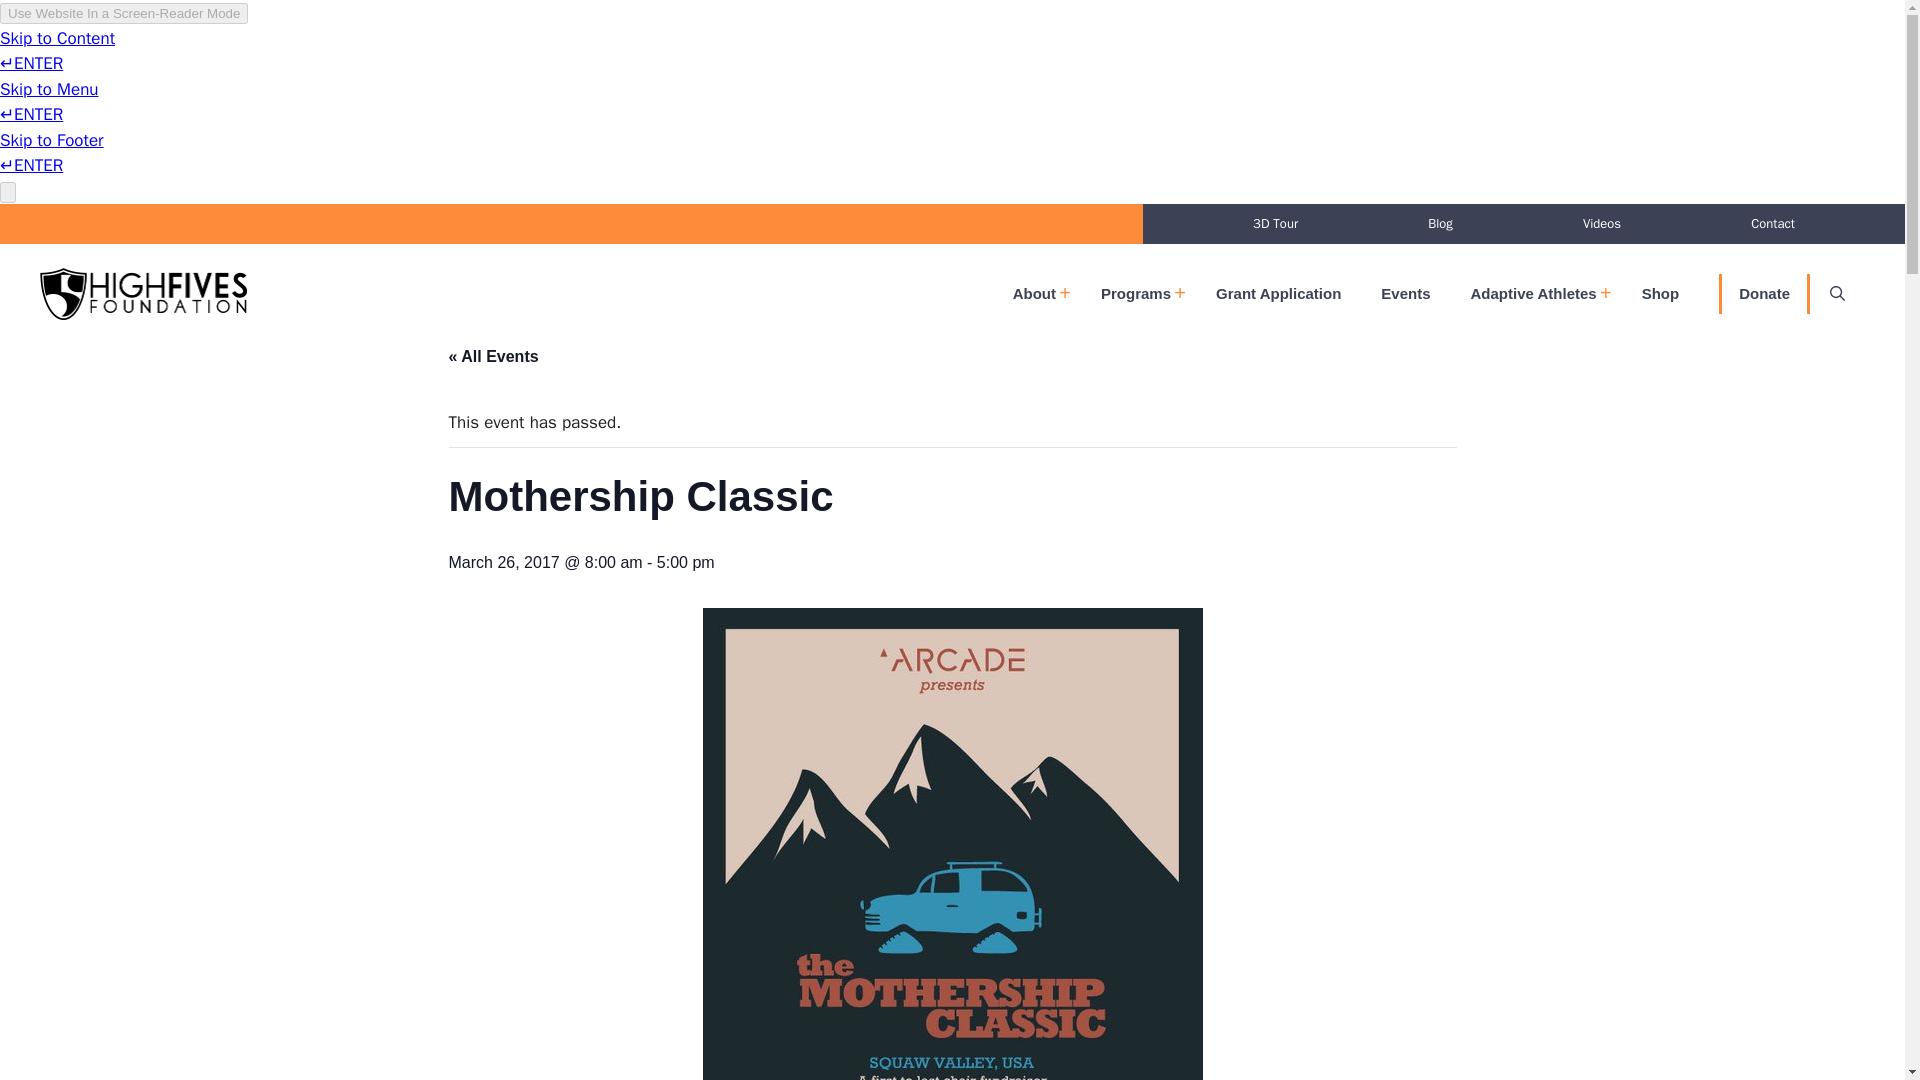 The image size is (1920, 1080). What do you see at coordinates (1138, 294) in the screenshot?
I see `Programs` at bounding box center [1138, 294].